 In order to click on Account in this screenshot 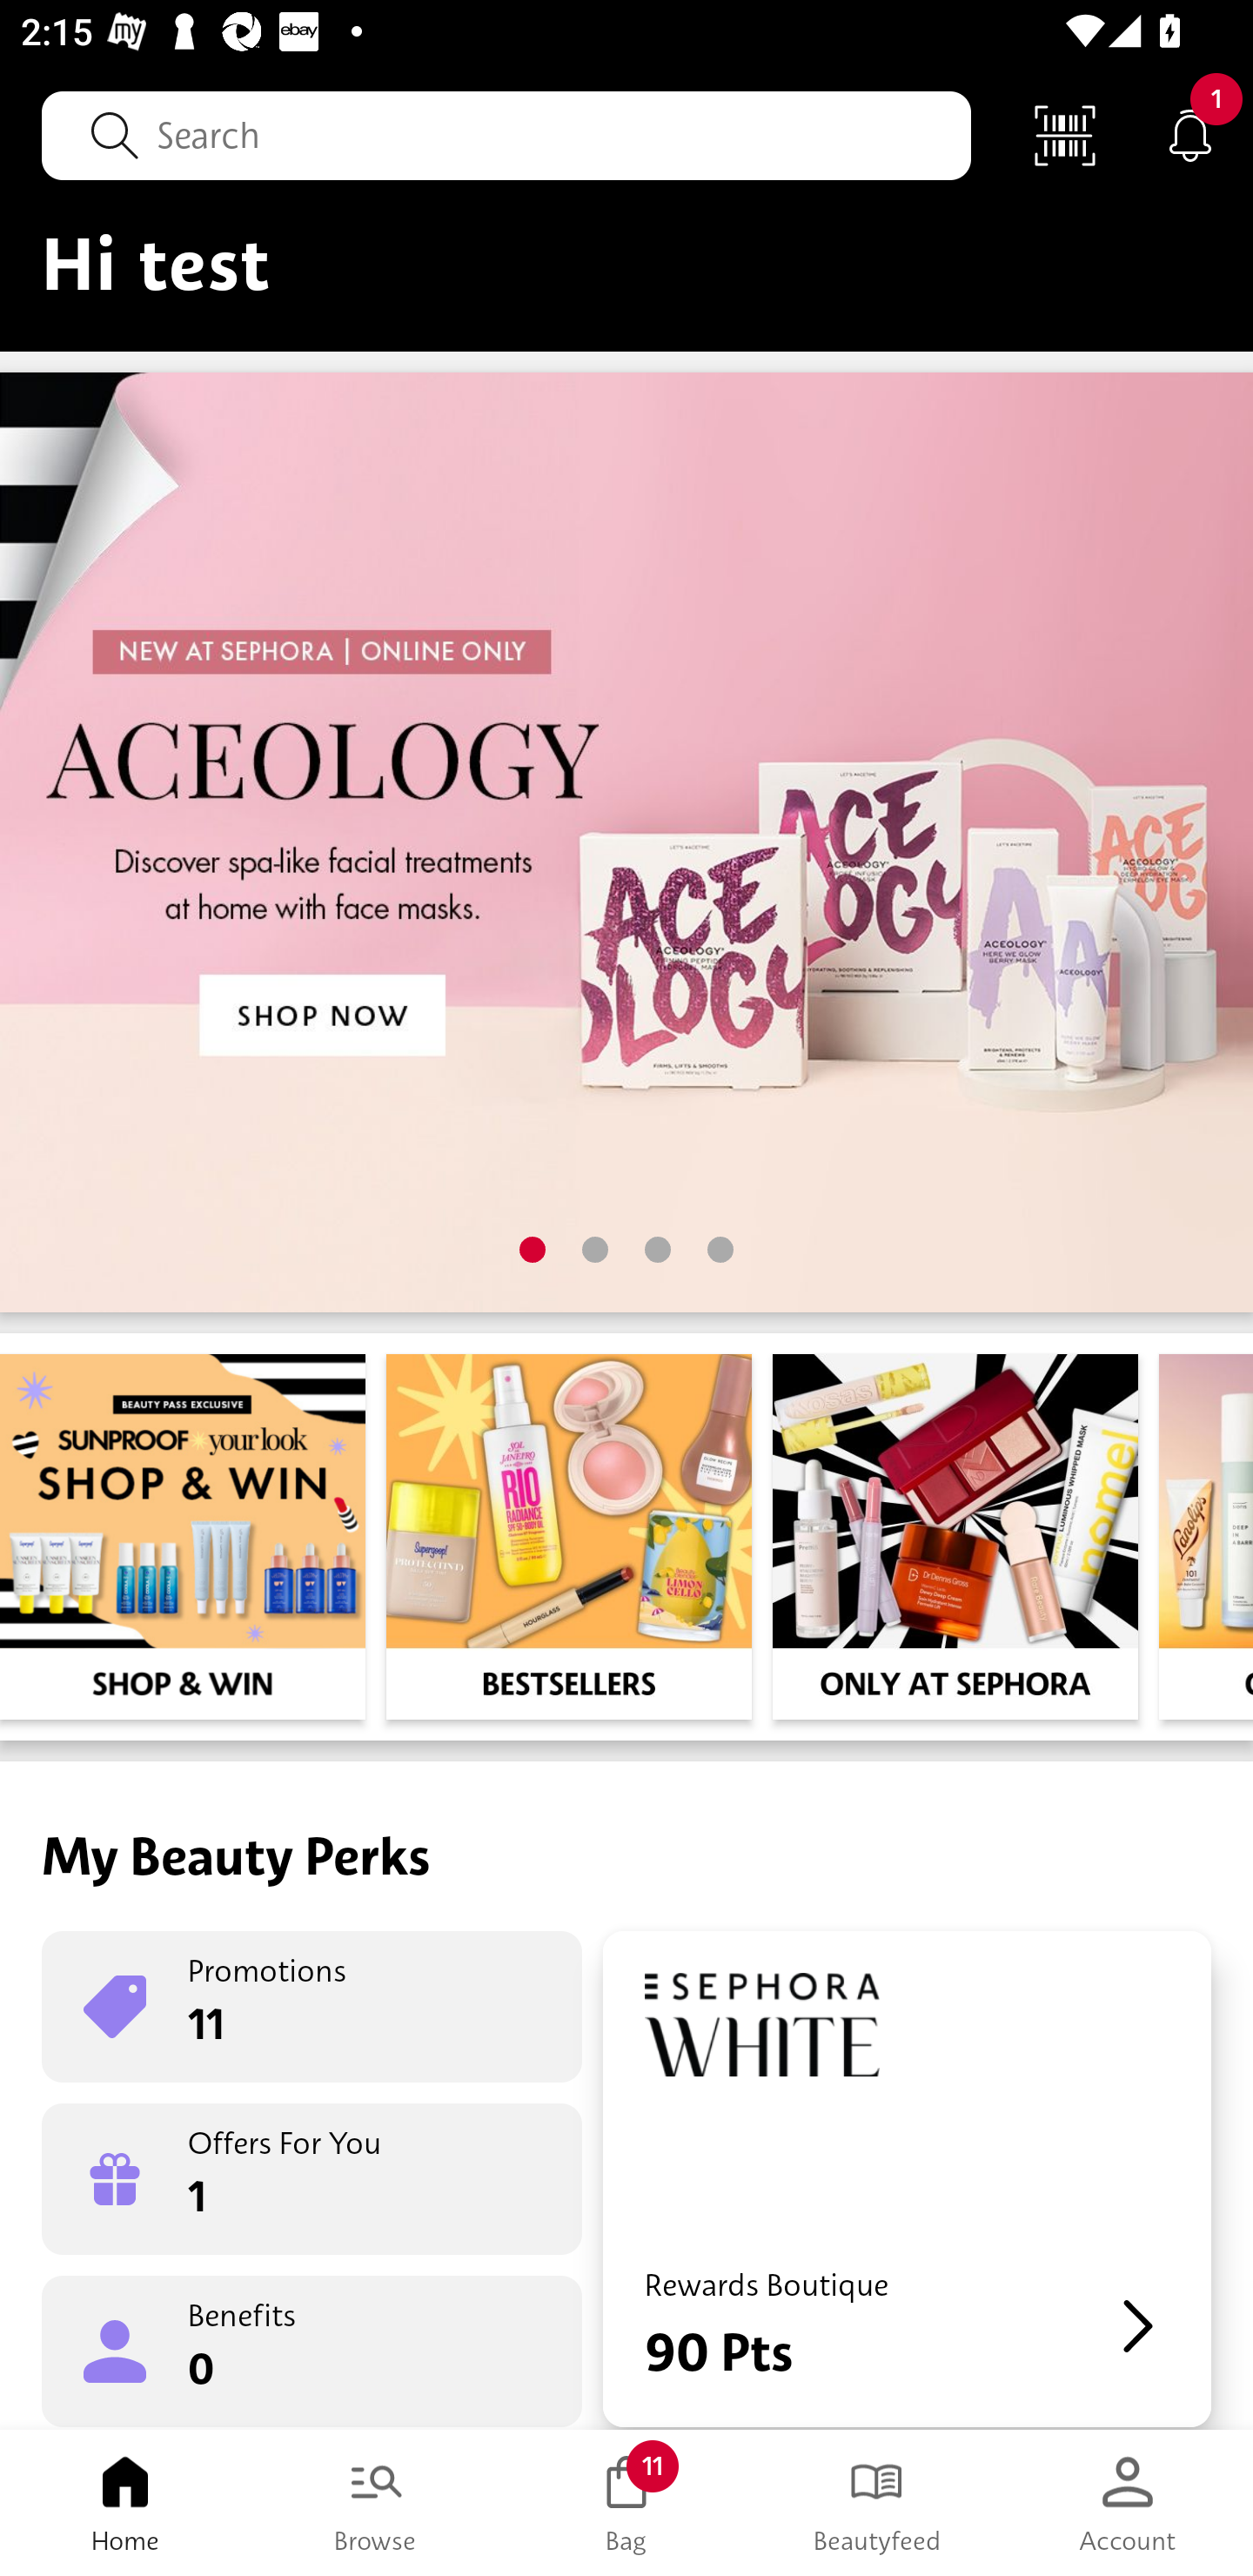, I will do `click(1128, 2503)`.